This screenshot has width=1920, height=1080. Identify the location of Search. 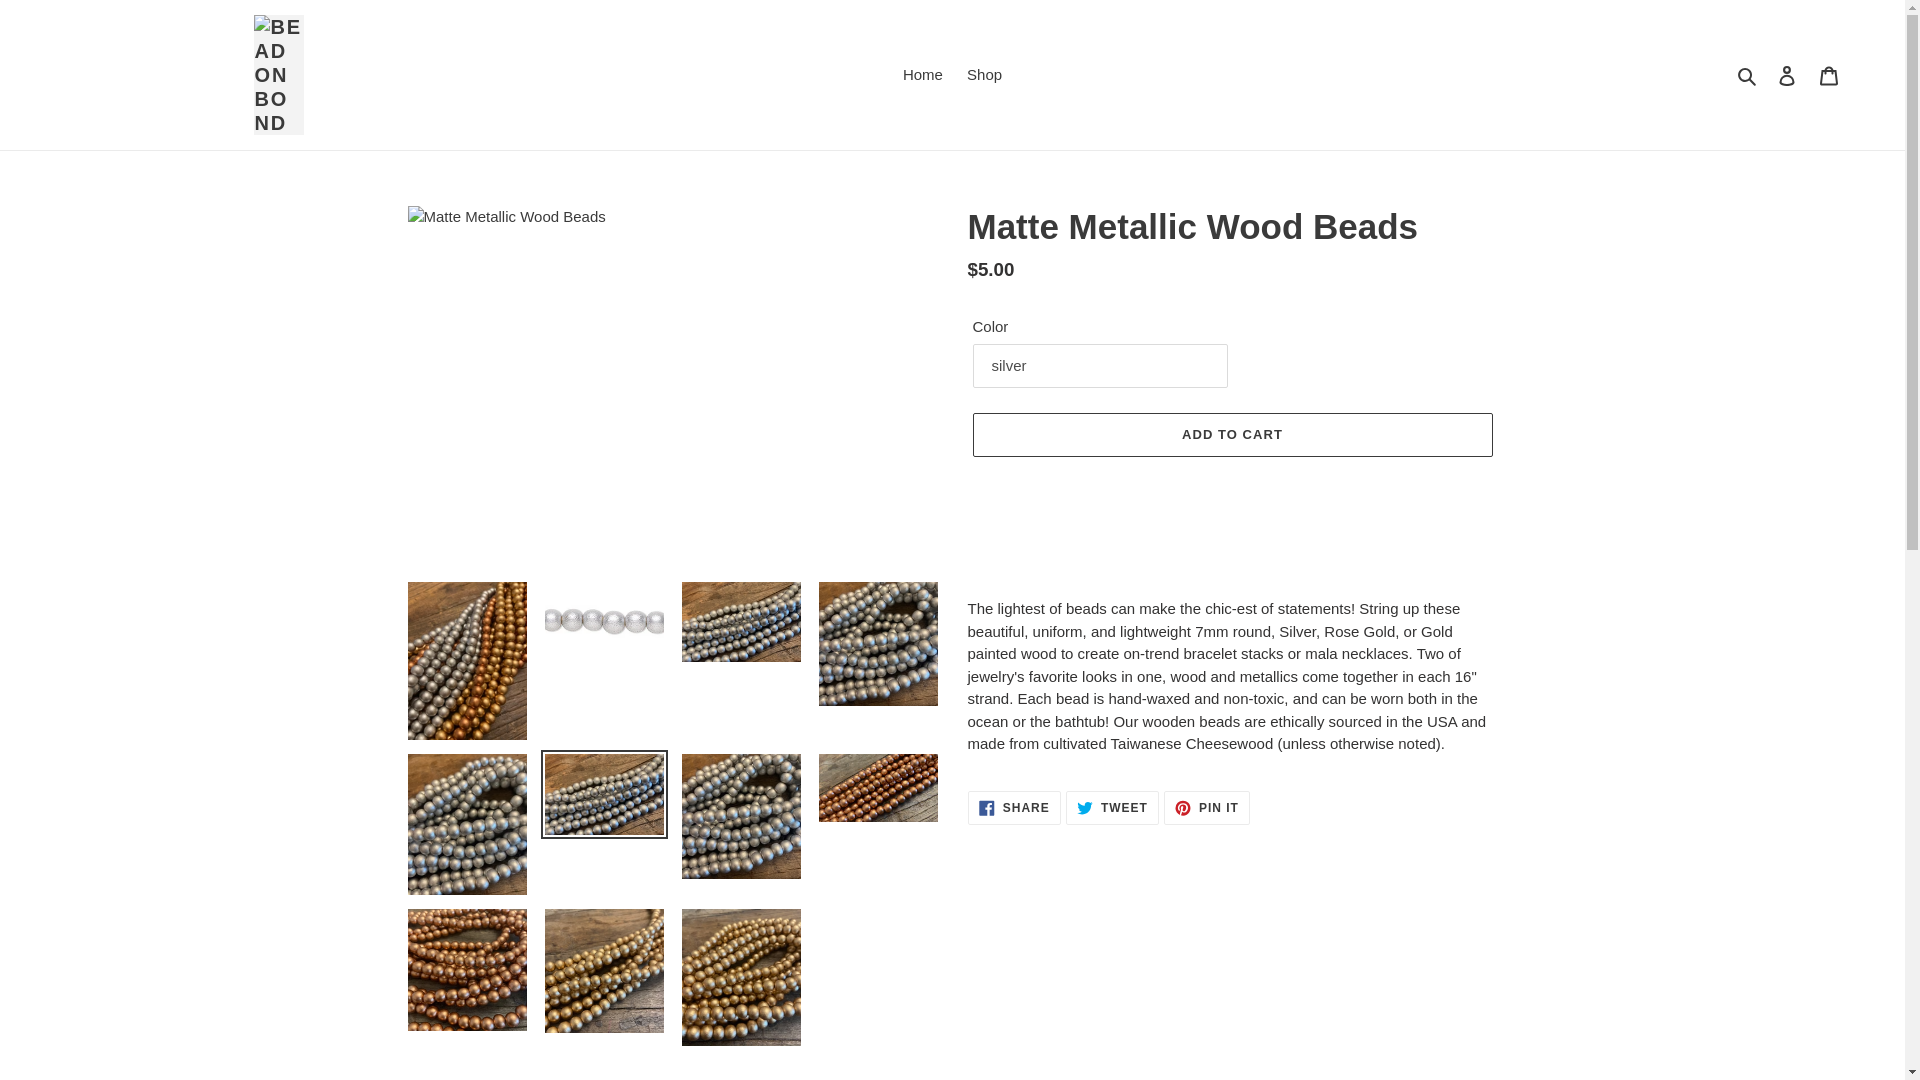
(1829, 76).